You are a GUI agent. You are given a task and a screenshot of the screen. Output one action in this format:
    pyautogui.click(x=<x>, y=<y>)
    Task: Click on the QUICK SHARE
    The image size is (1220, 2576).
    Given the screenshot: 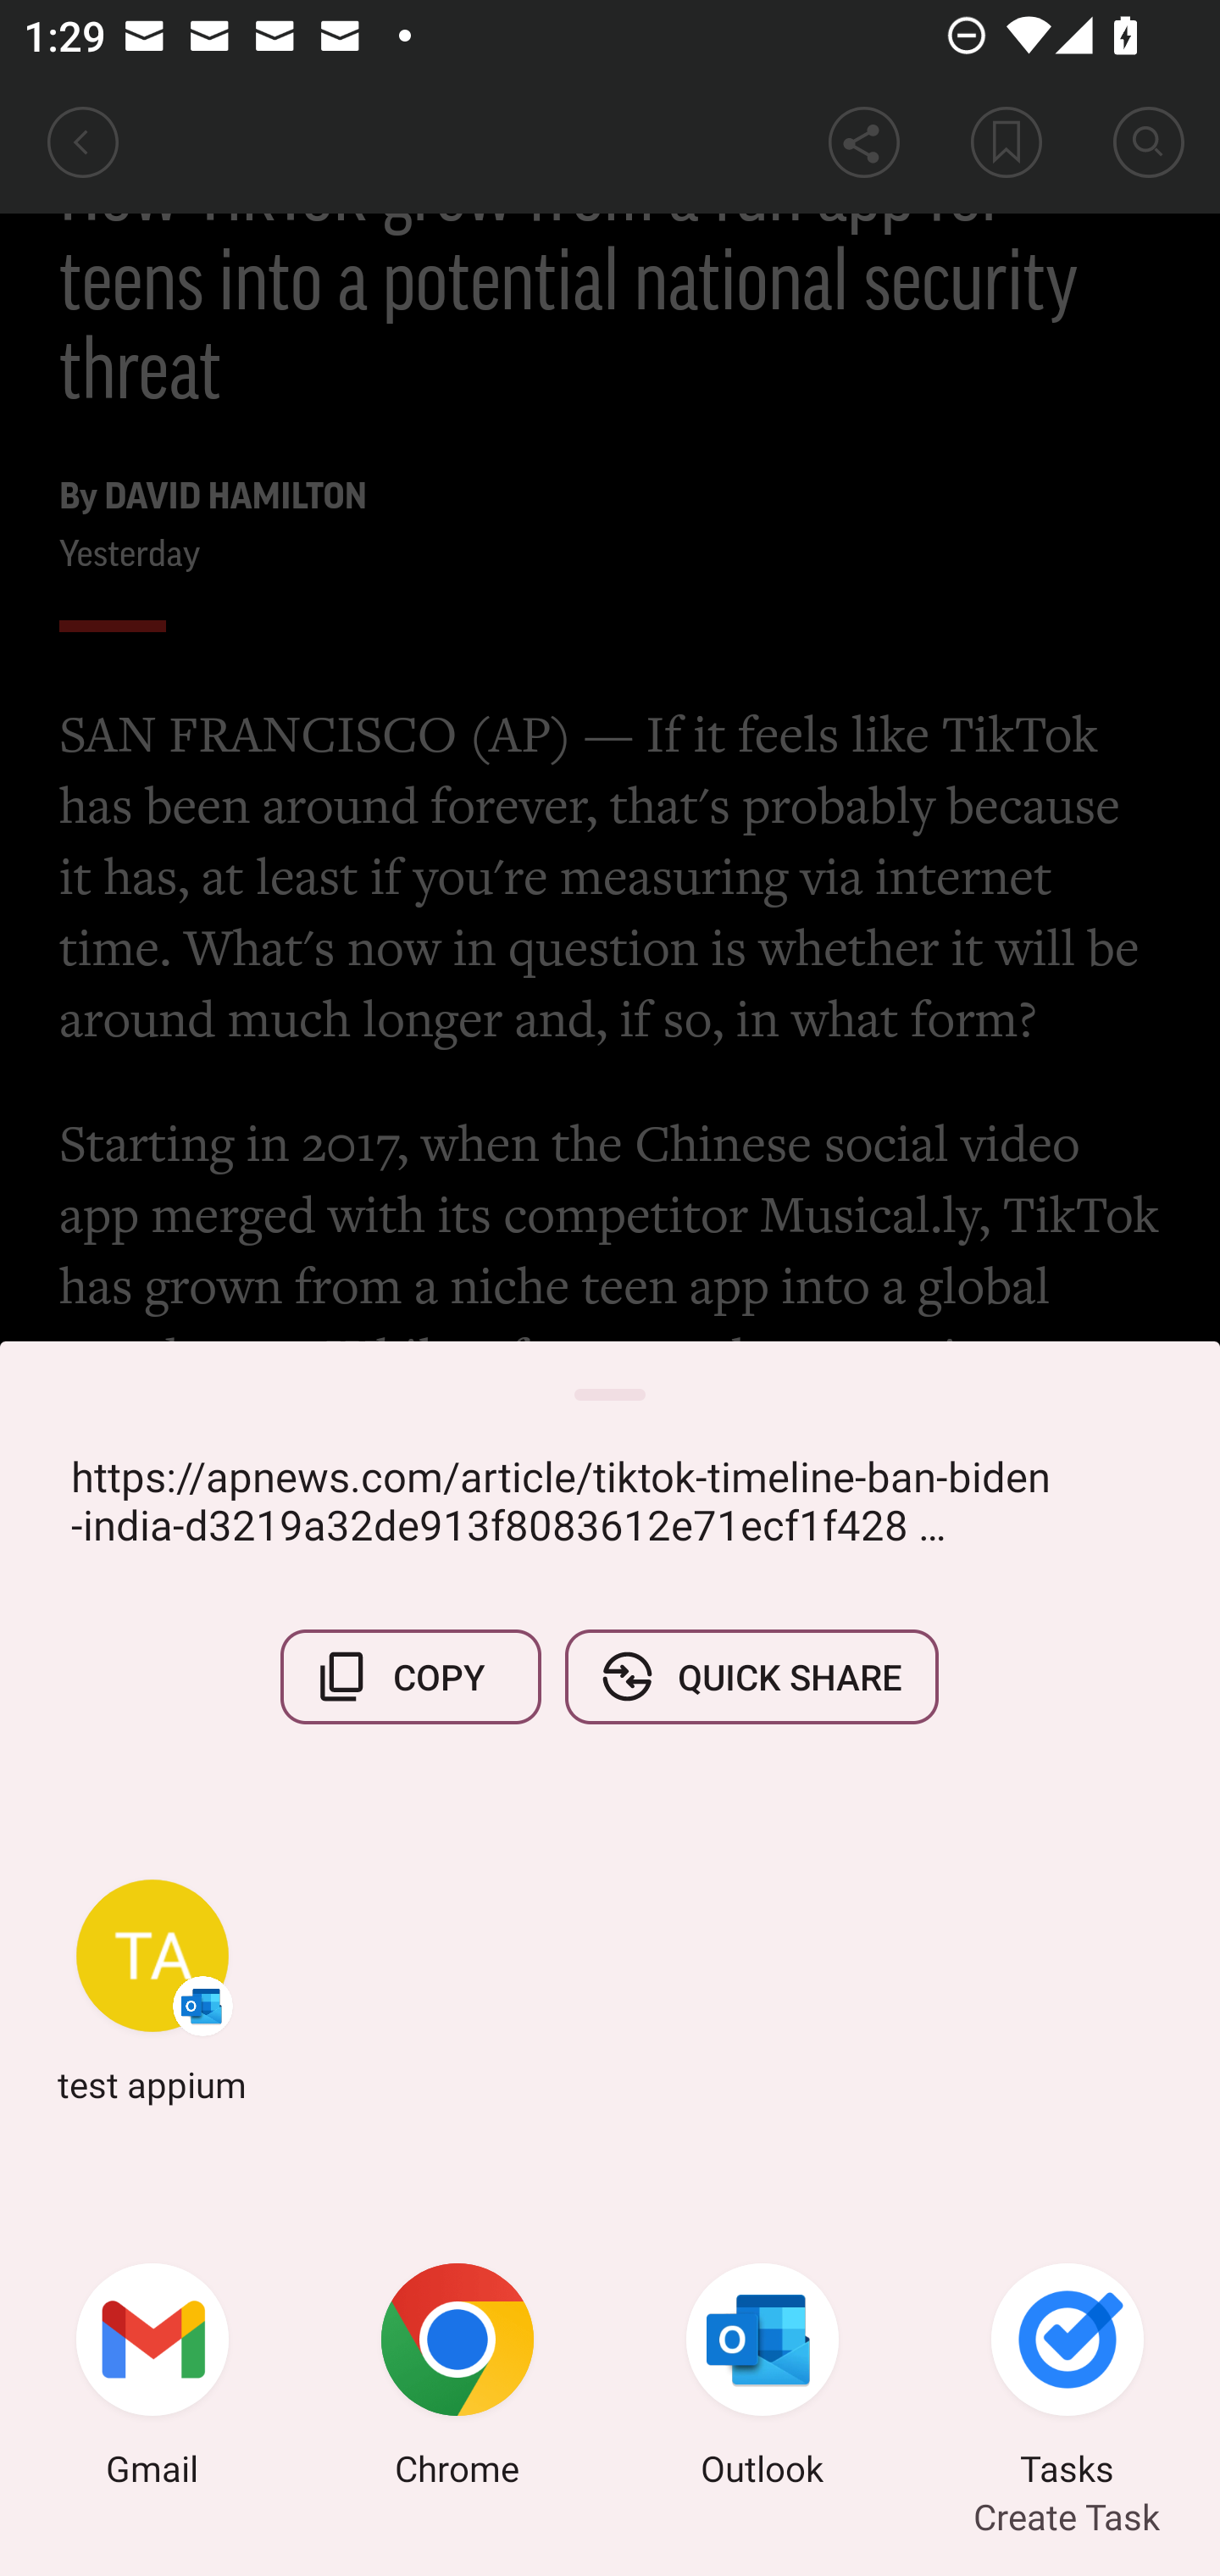 What is the action you would take?
    pyautogui.click(x=751, y=1676)
    